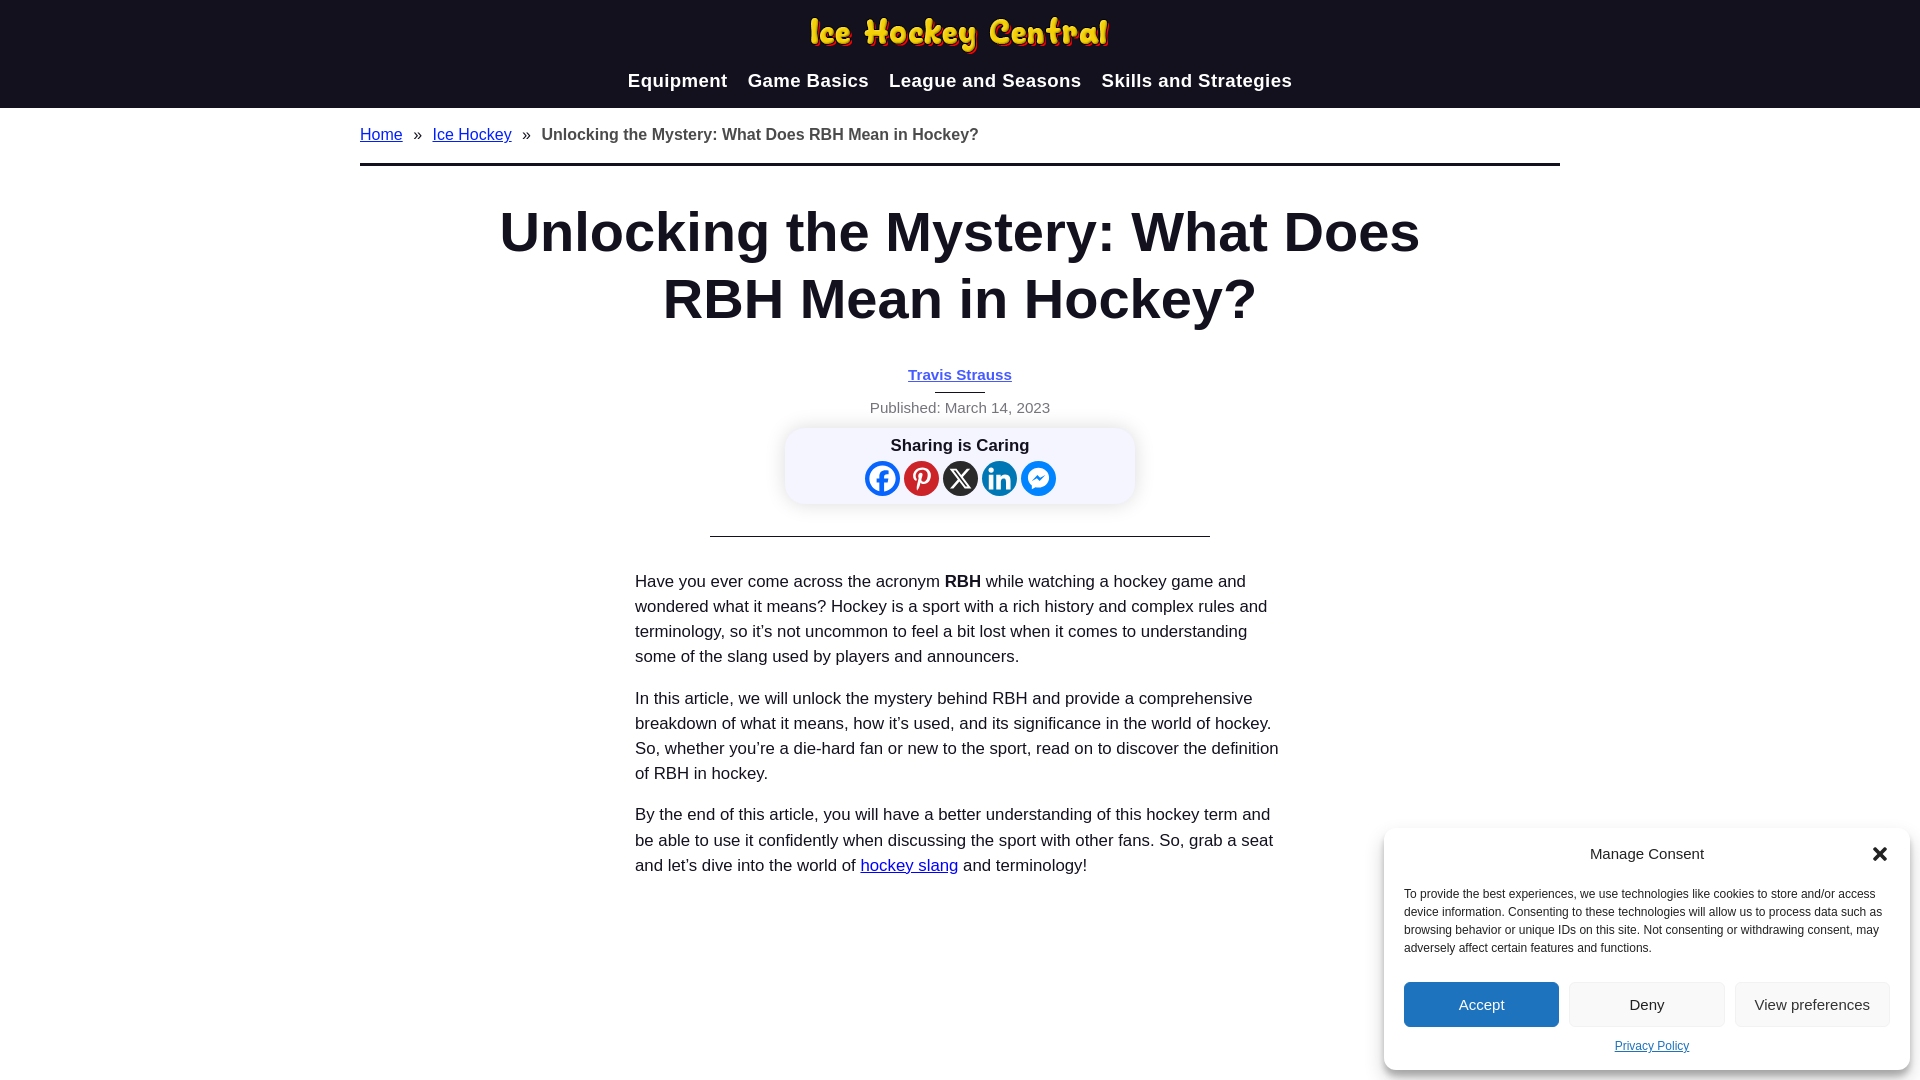 The height and width of the screenshot is (1080, 1920). I want to click on Pinterest, so click(921, 478).